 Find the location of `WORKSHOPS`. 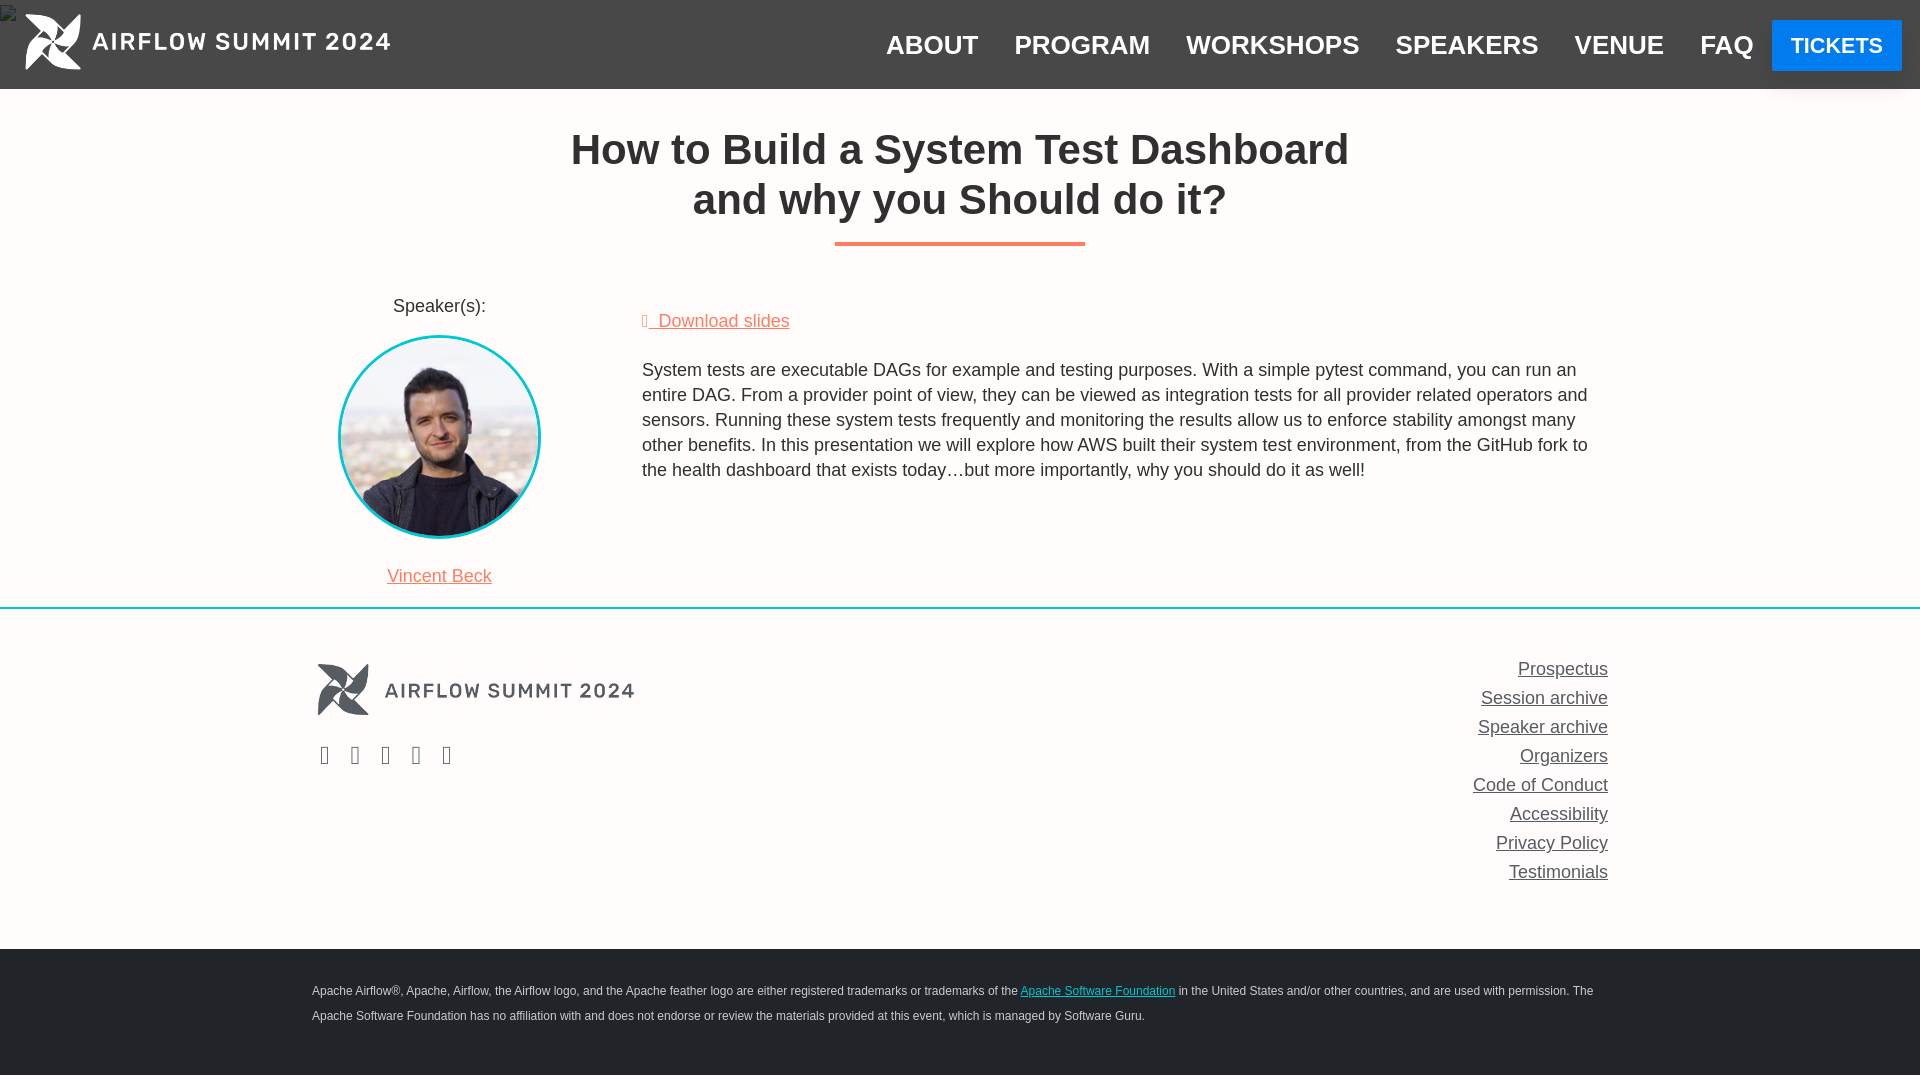

WORKSHOPS is located at coordinates (1272, 44).